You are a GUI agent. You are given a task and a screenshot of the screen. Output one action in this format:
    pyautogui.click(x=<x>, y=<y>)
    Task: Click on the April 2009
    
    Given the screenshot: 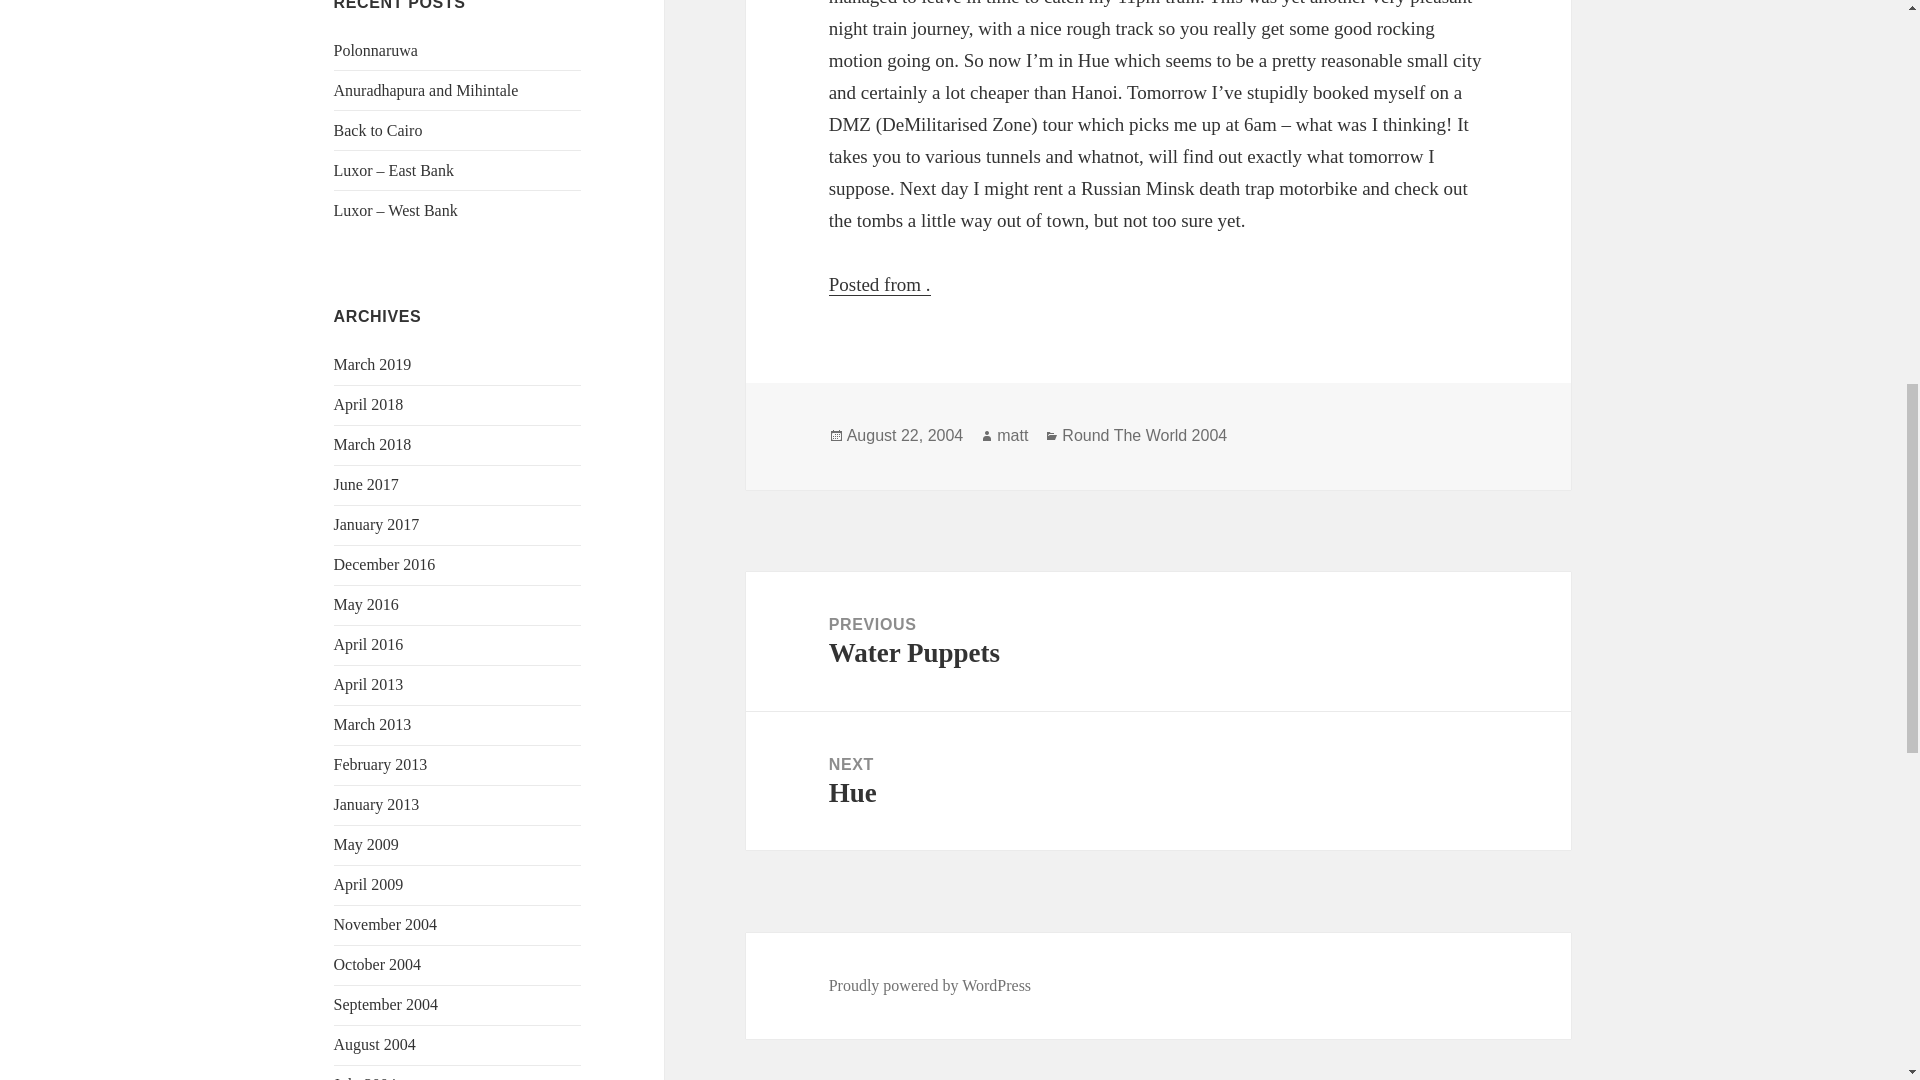 What is the action you would take?
    pyautogui.click(x=368, y=884)
    